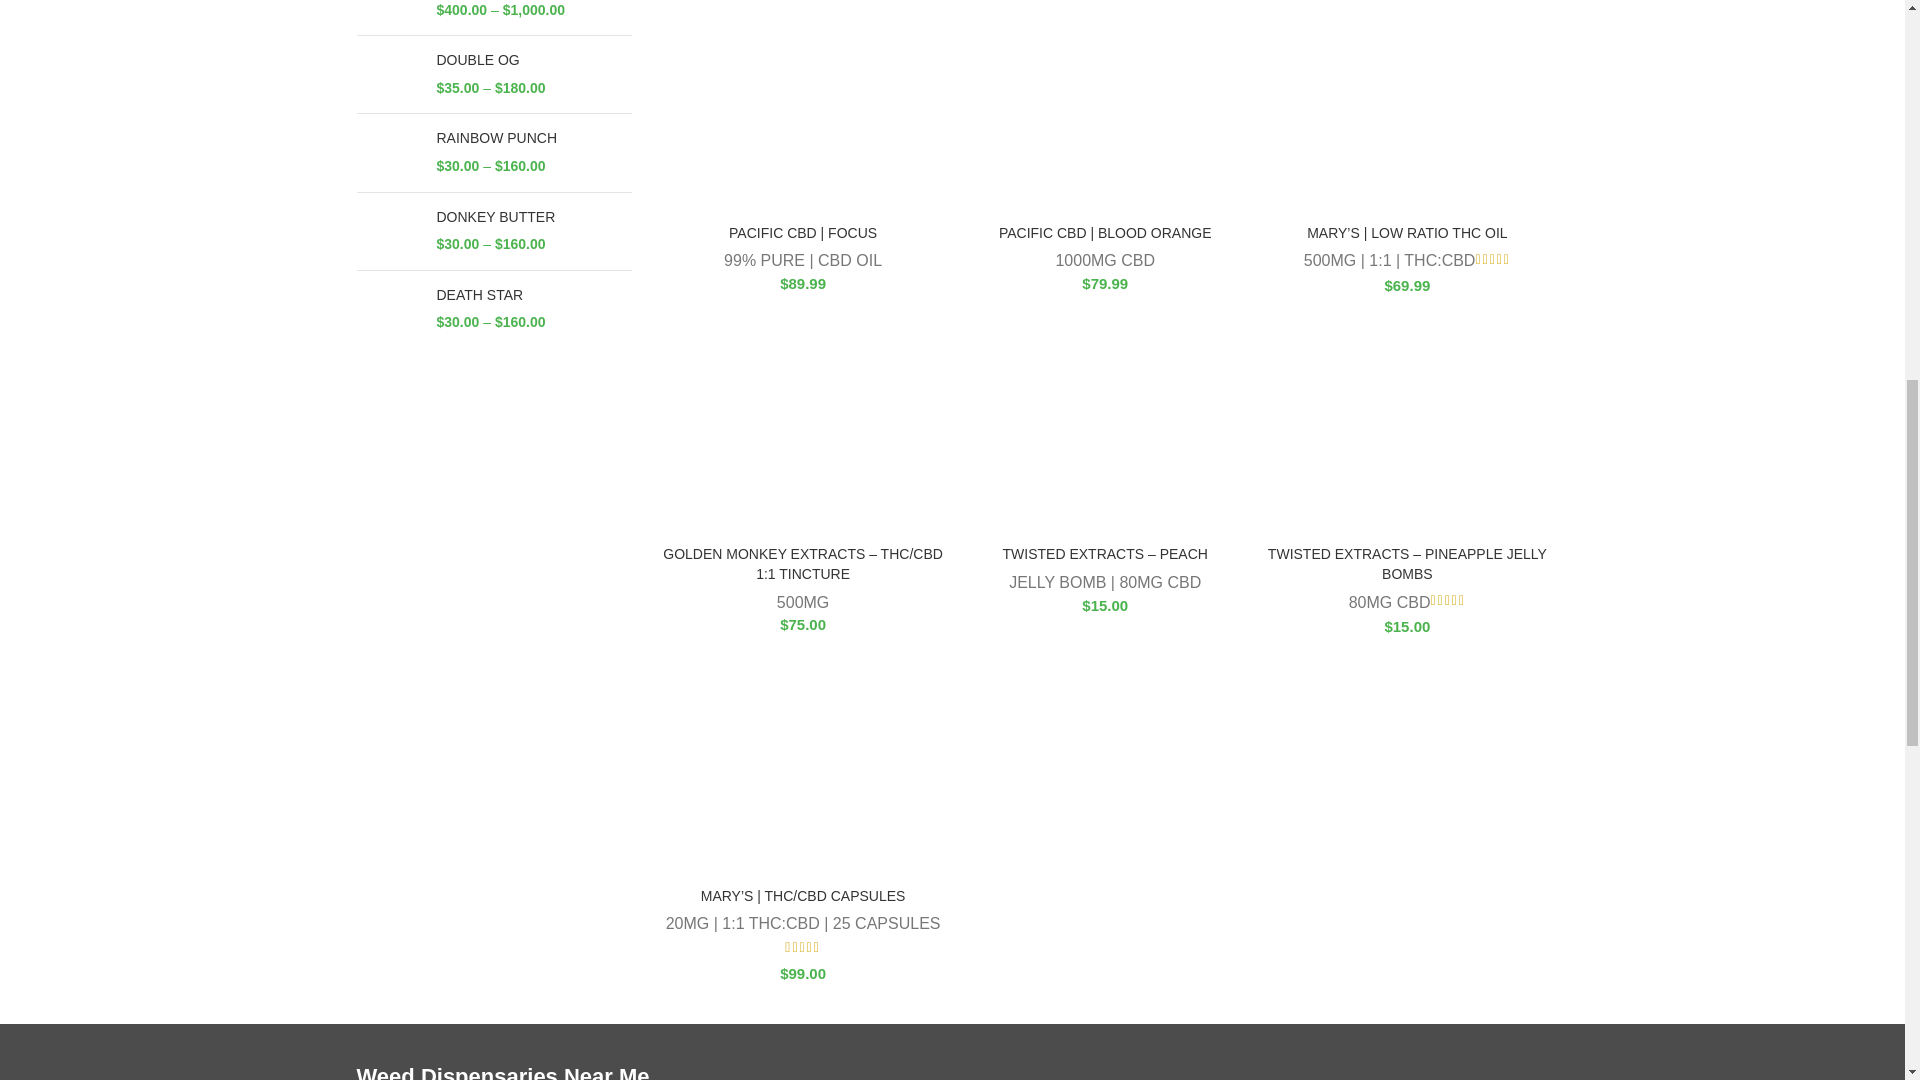 This screenshot has width=1920, height=1080. Describe the element at coordinates (388, 10) in the screenshot. I see `DOUBLE OG` at that location.